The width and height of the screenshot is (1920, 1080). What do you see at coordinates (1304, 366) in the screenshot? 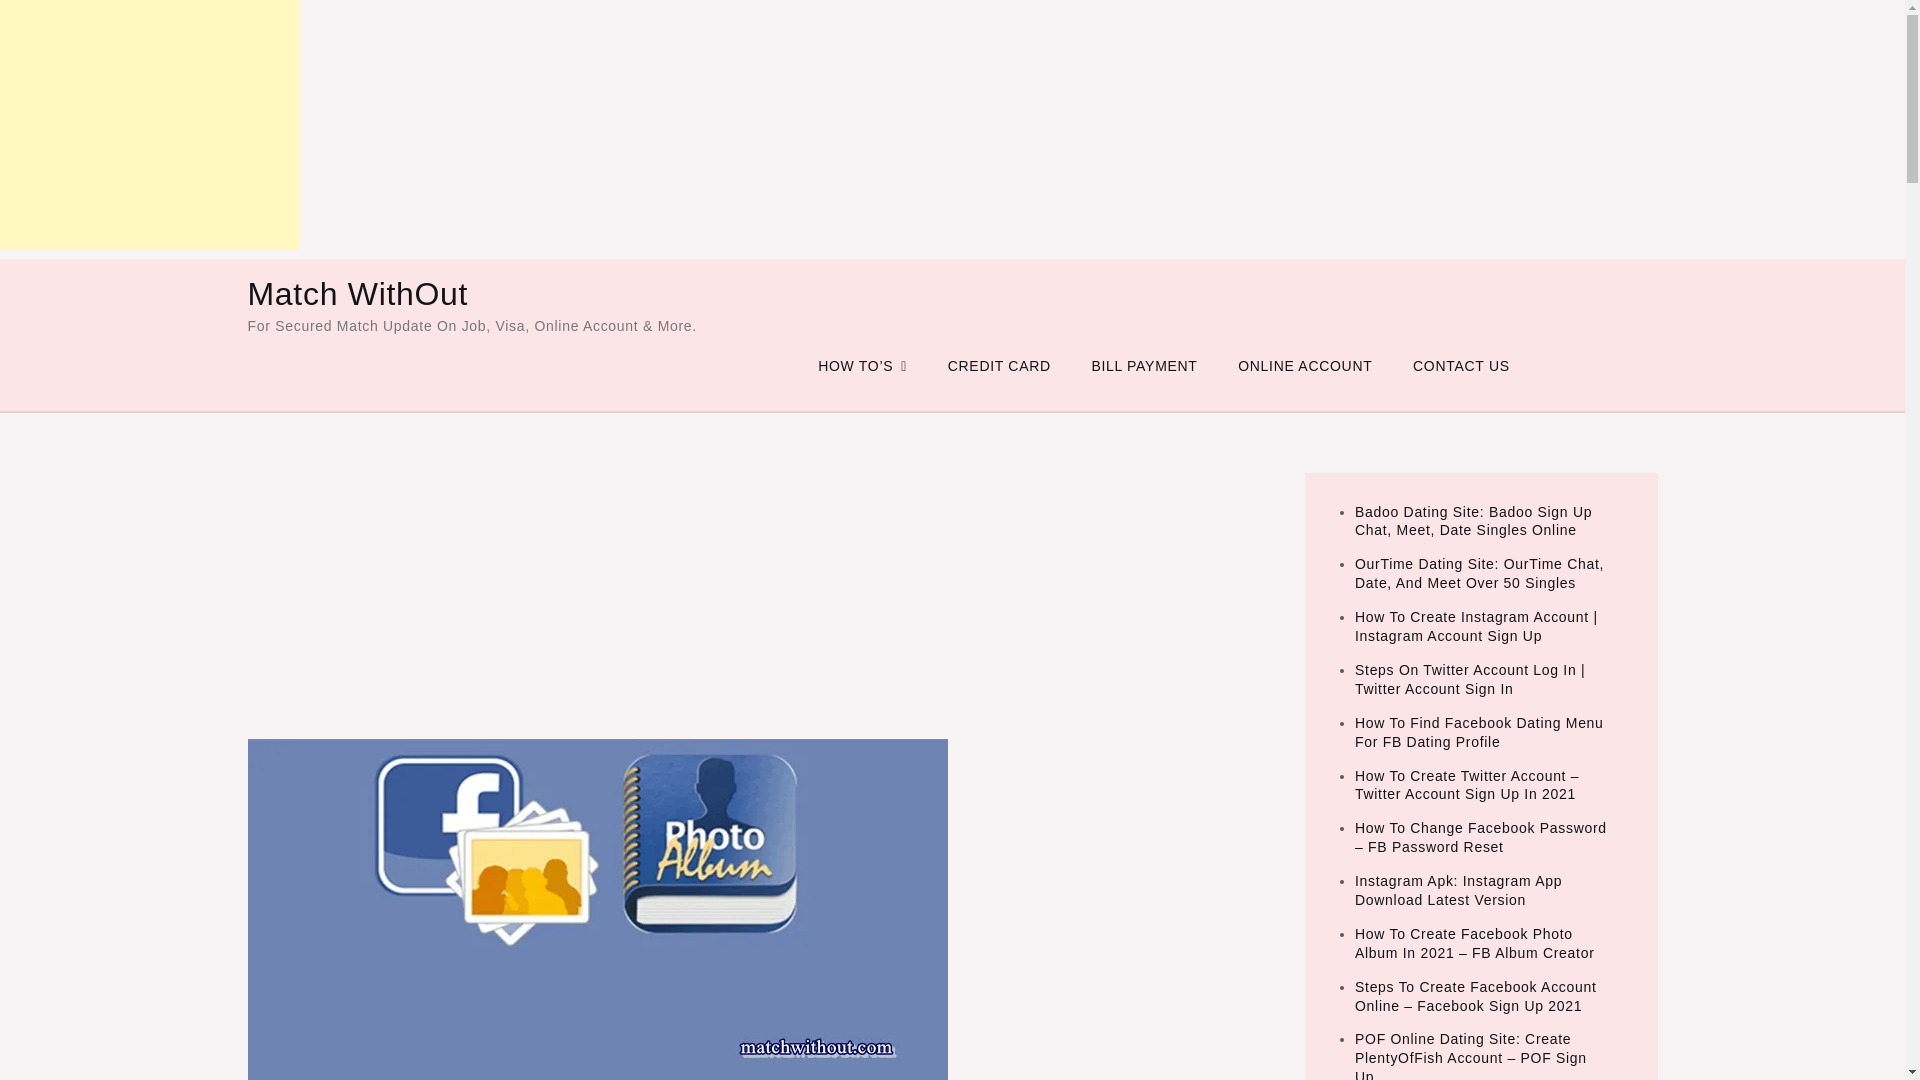
I see `ONLINE ACCOUNT` at bounding box center [1304, 366].